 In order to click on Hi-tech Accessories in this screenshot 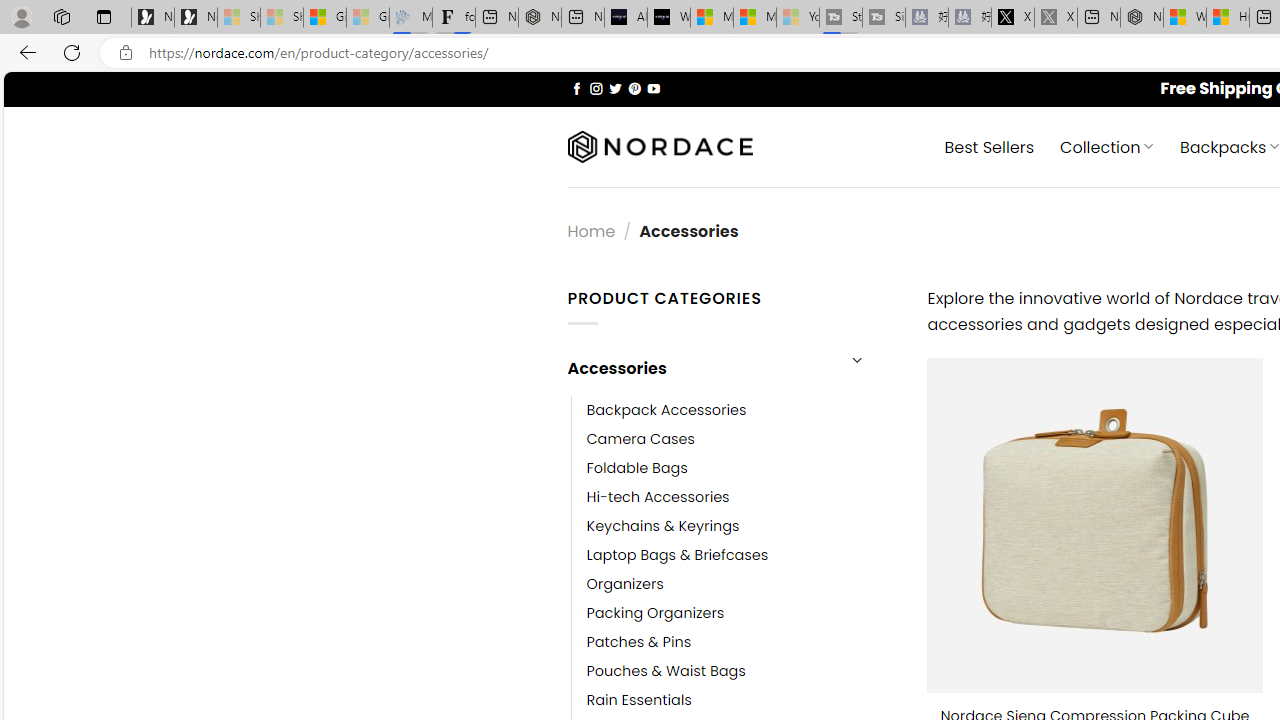, I will do `click(658, 496)`.